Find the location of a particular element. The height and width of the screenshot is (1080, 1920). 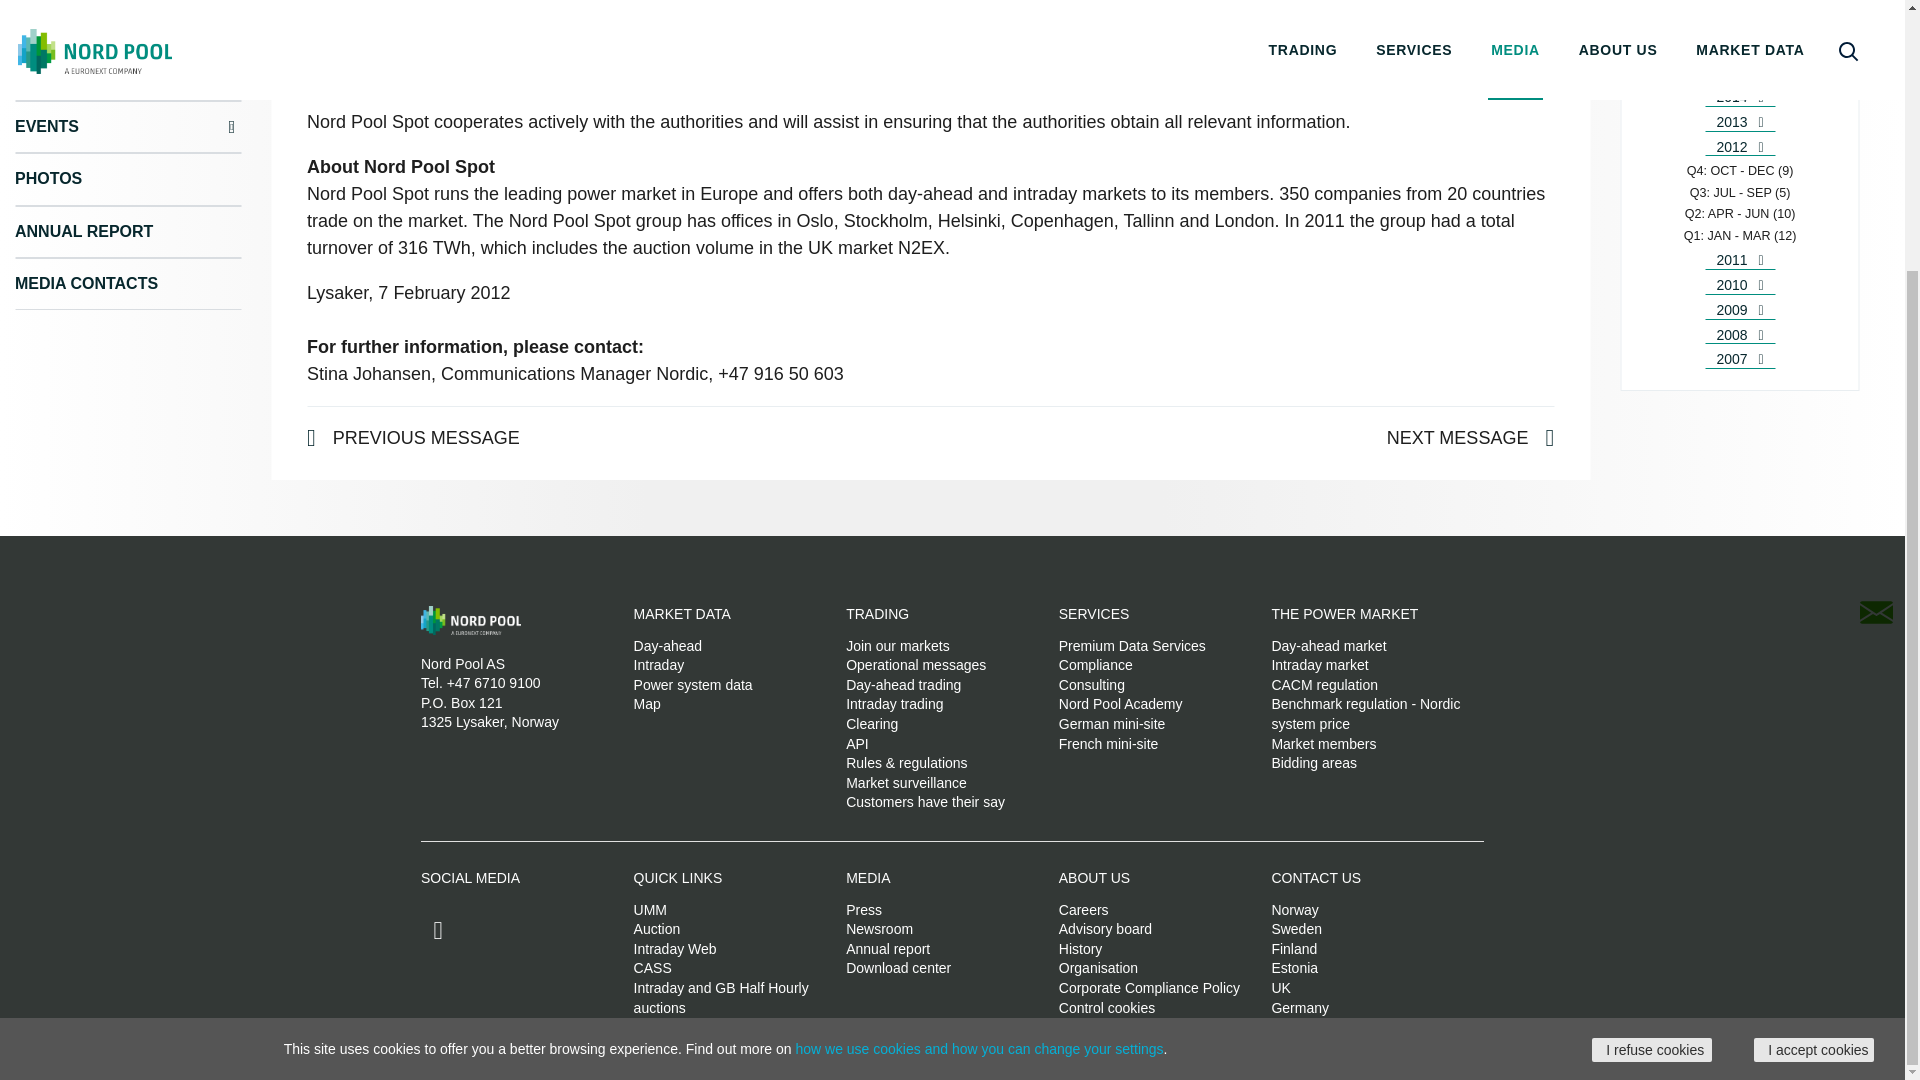

Map is located at coordinates (646, 703).